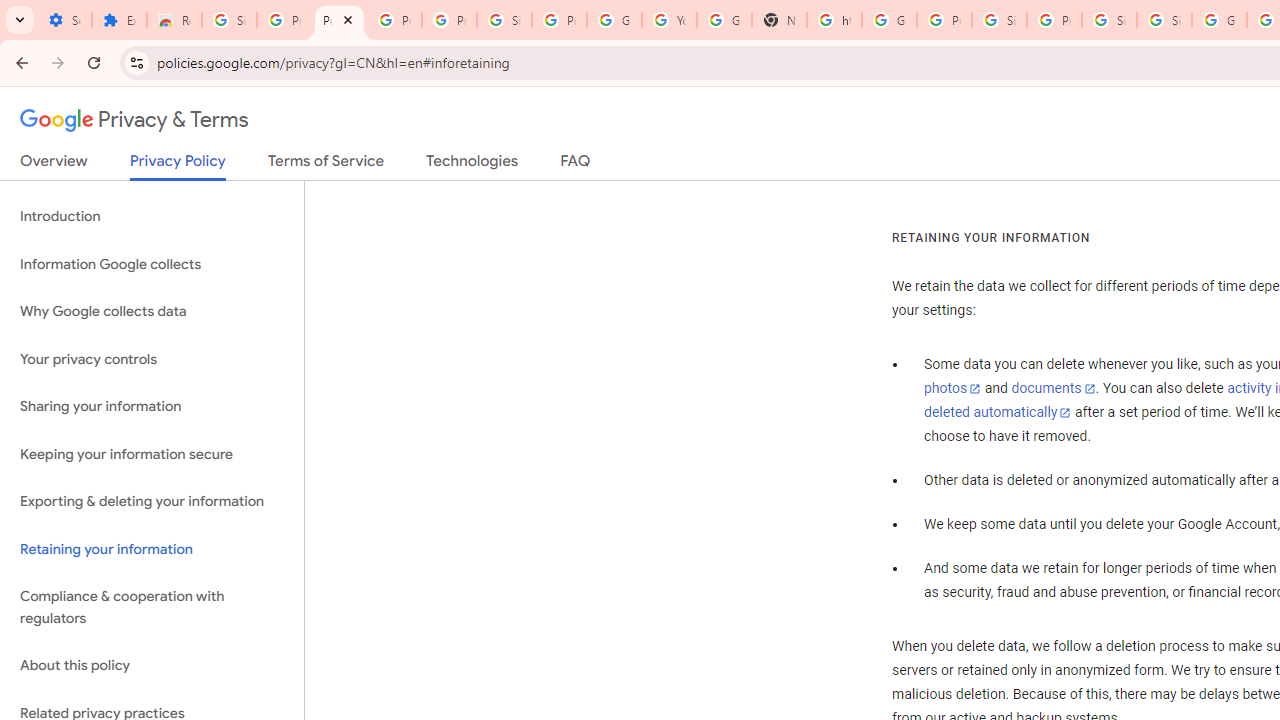  What do you see at coordinates (952, 389) in the screenshot?
I see `photos` at bounding box center [952, 389].